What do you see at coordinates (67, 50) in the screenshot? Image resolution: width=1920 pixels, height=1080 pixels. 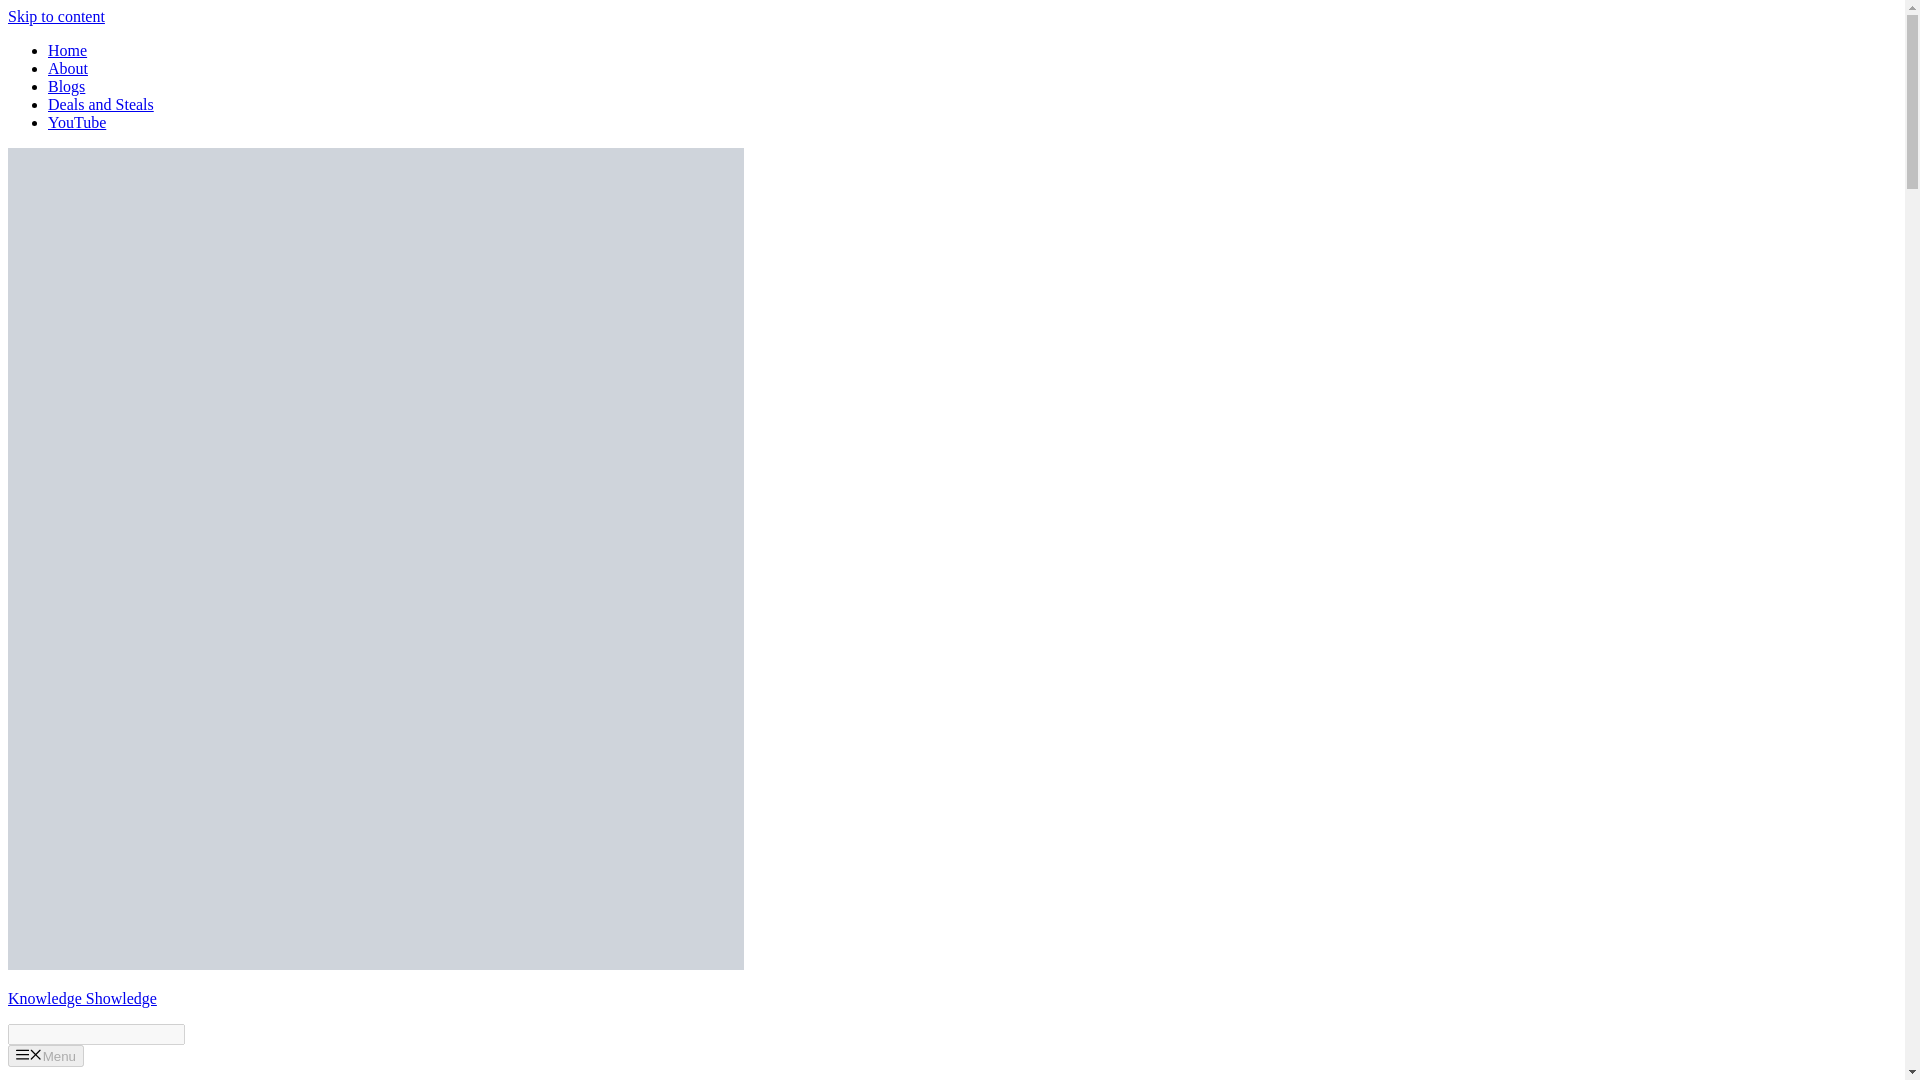 I see `Home` at bounding box center [67, 50].